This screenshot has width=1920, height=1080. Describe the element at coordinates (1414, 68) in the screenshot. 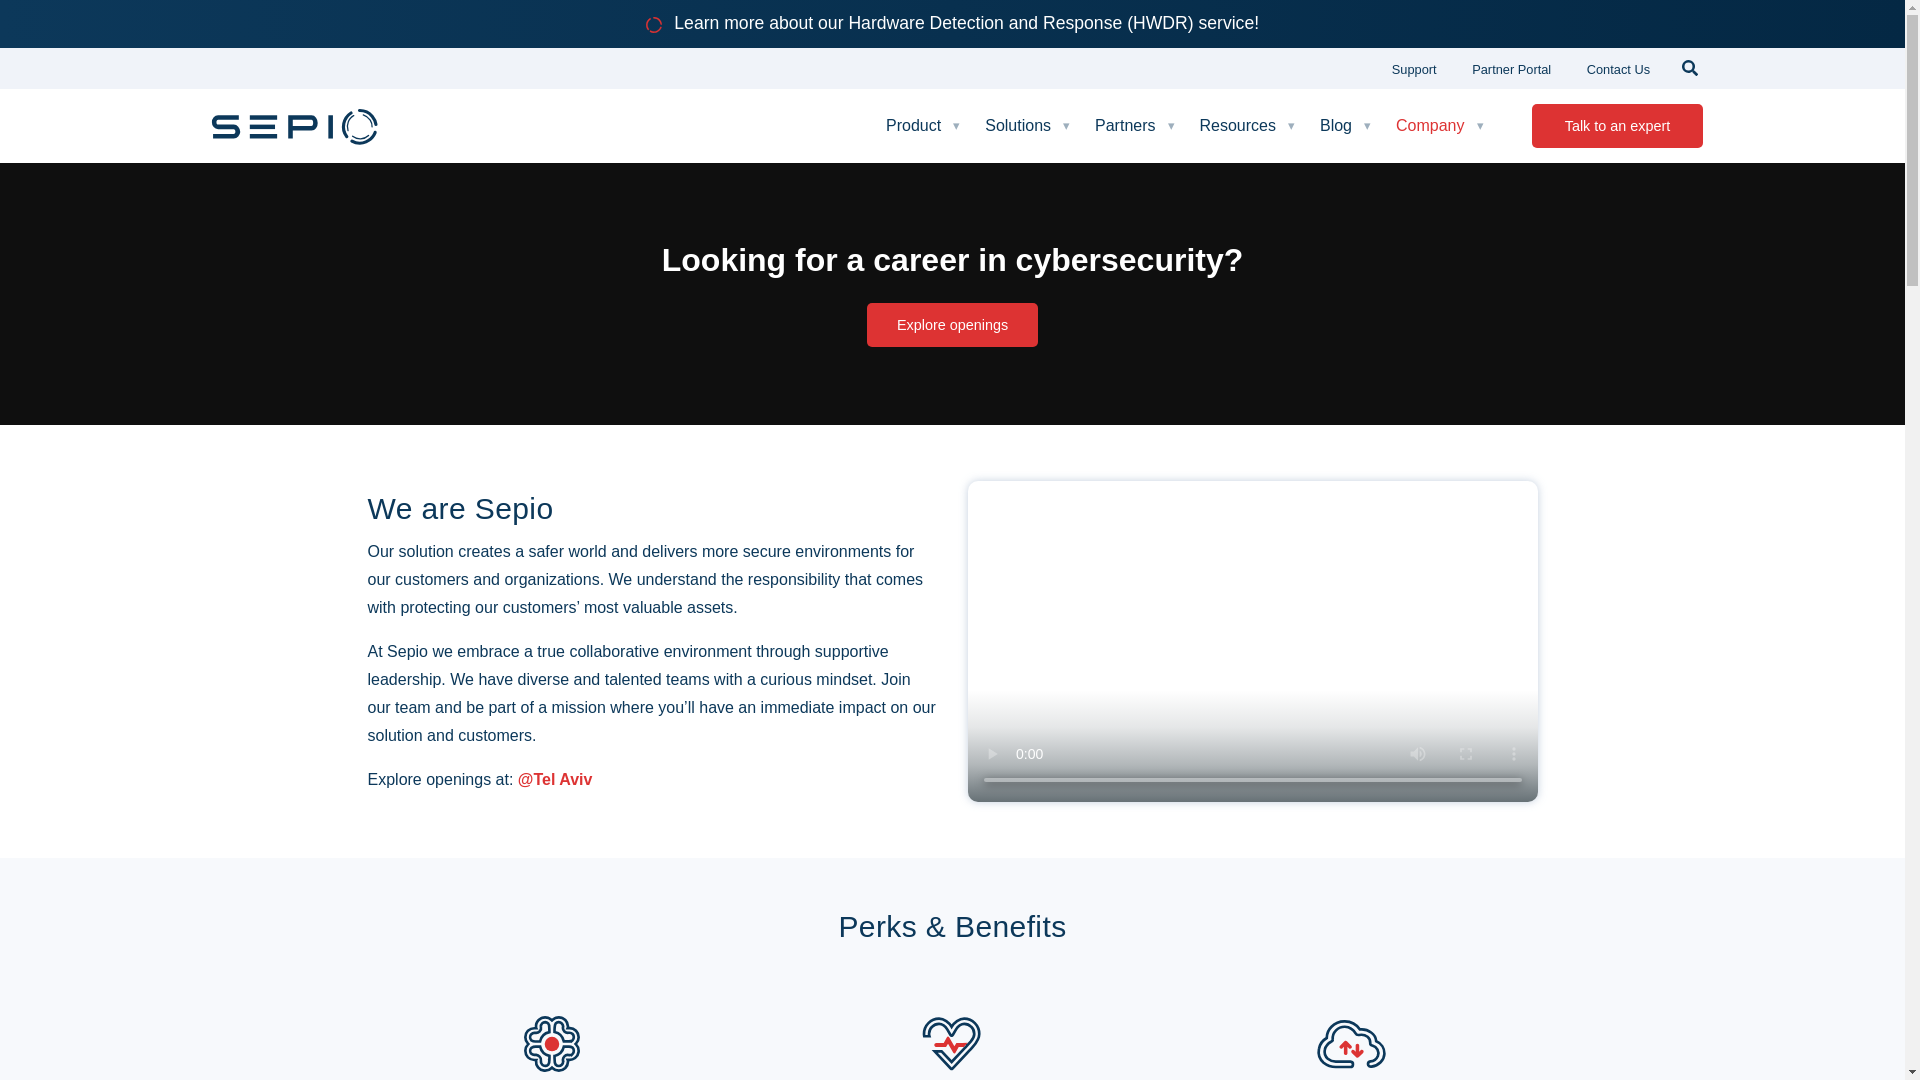

I see `Support` at that location.